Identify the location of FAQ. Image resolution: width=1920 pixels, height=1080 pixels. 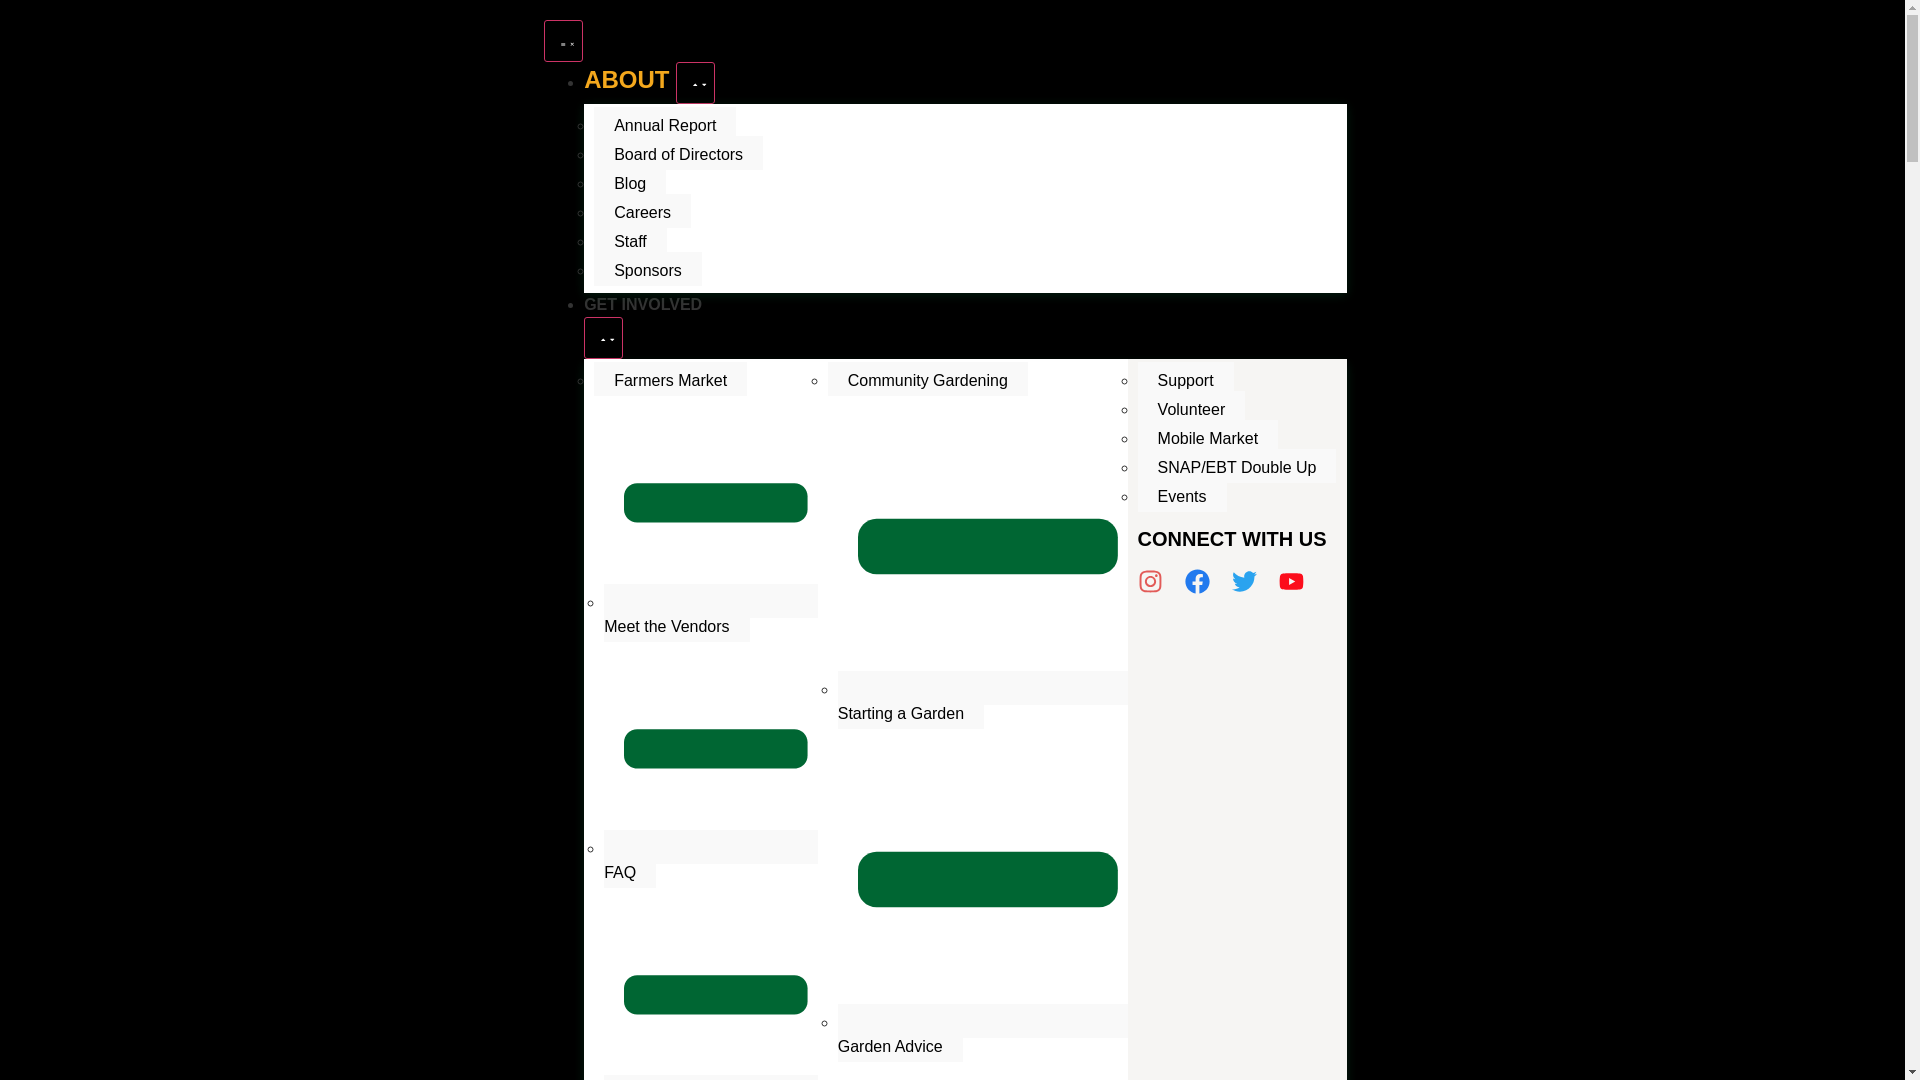
(710, 858).